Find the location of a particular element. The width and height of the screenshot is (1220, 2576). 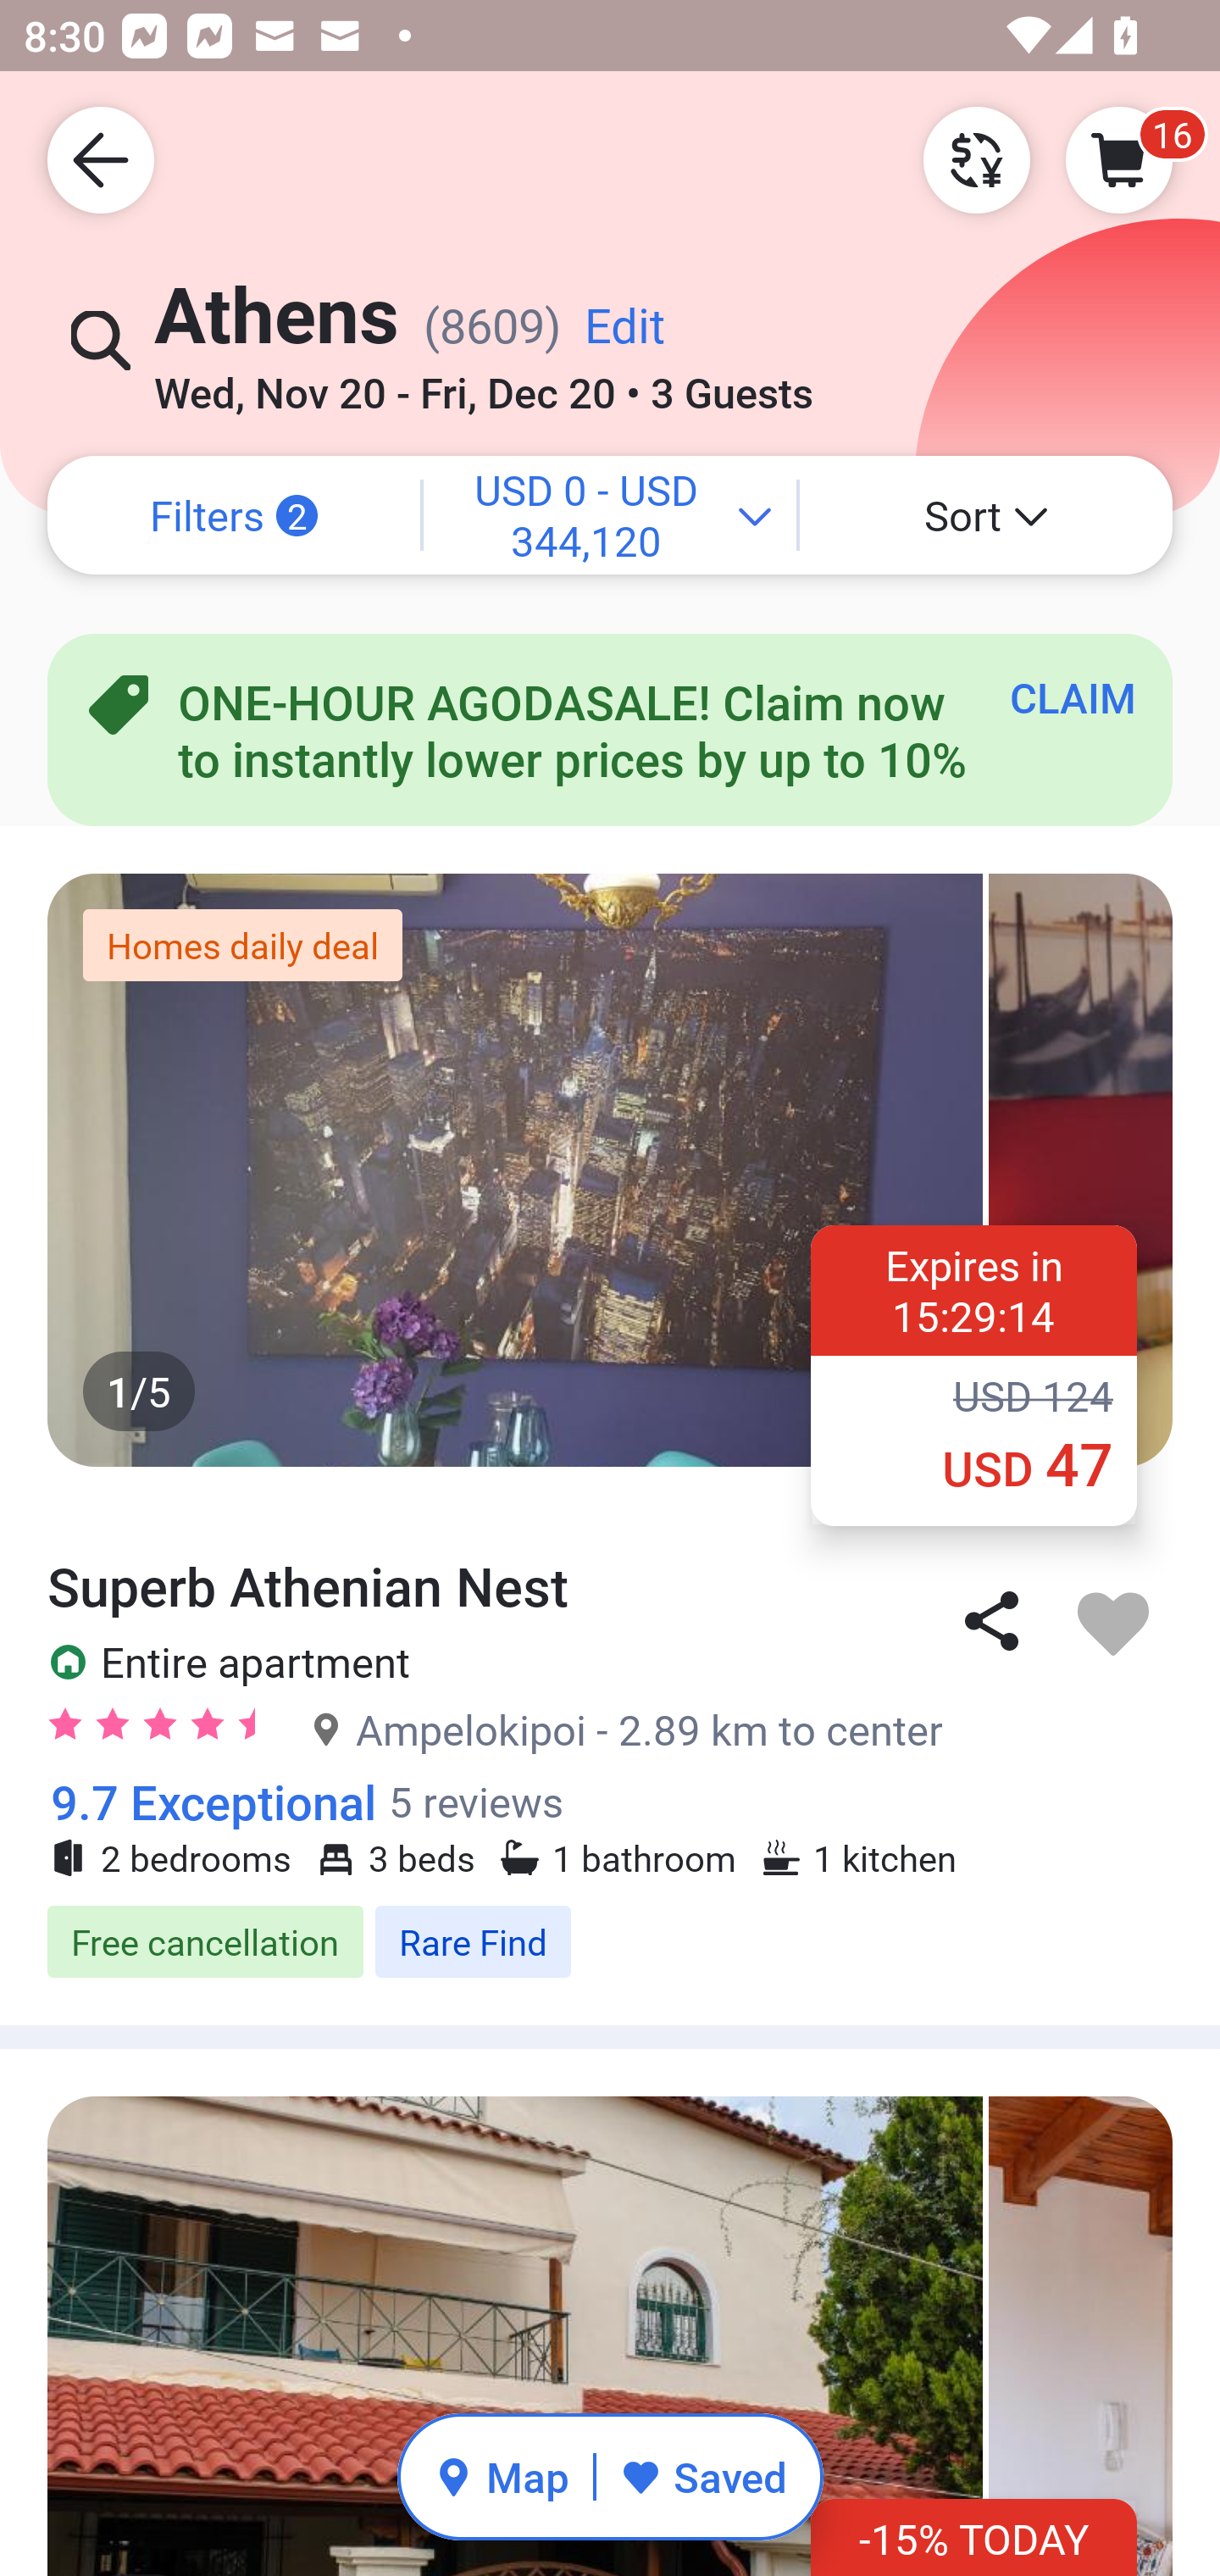

⁦USD 0⁩ - ⁦USD 344,120⁩ is located at coordinates (610, 515).